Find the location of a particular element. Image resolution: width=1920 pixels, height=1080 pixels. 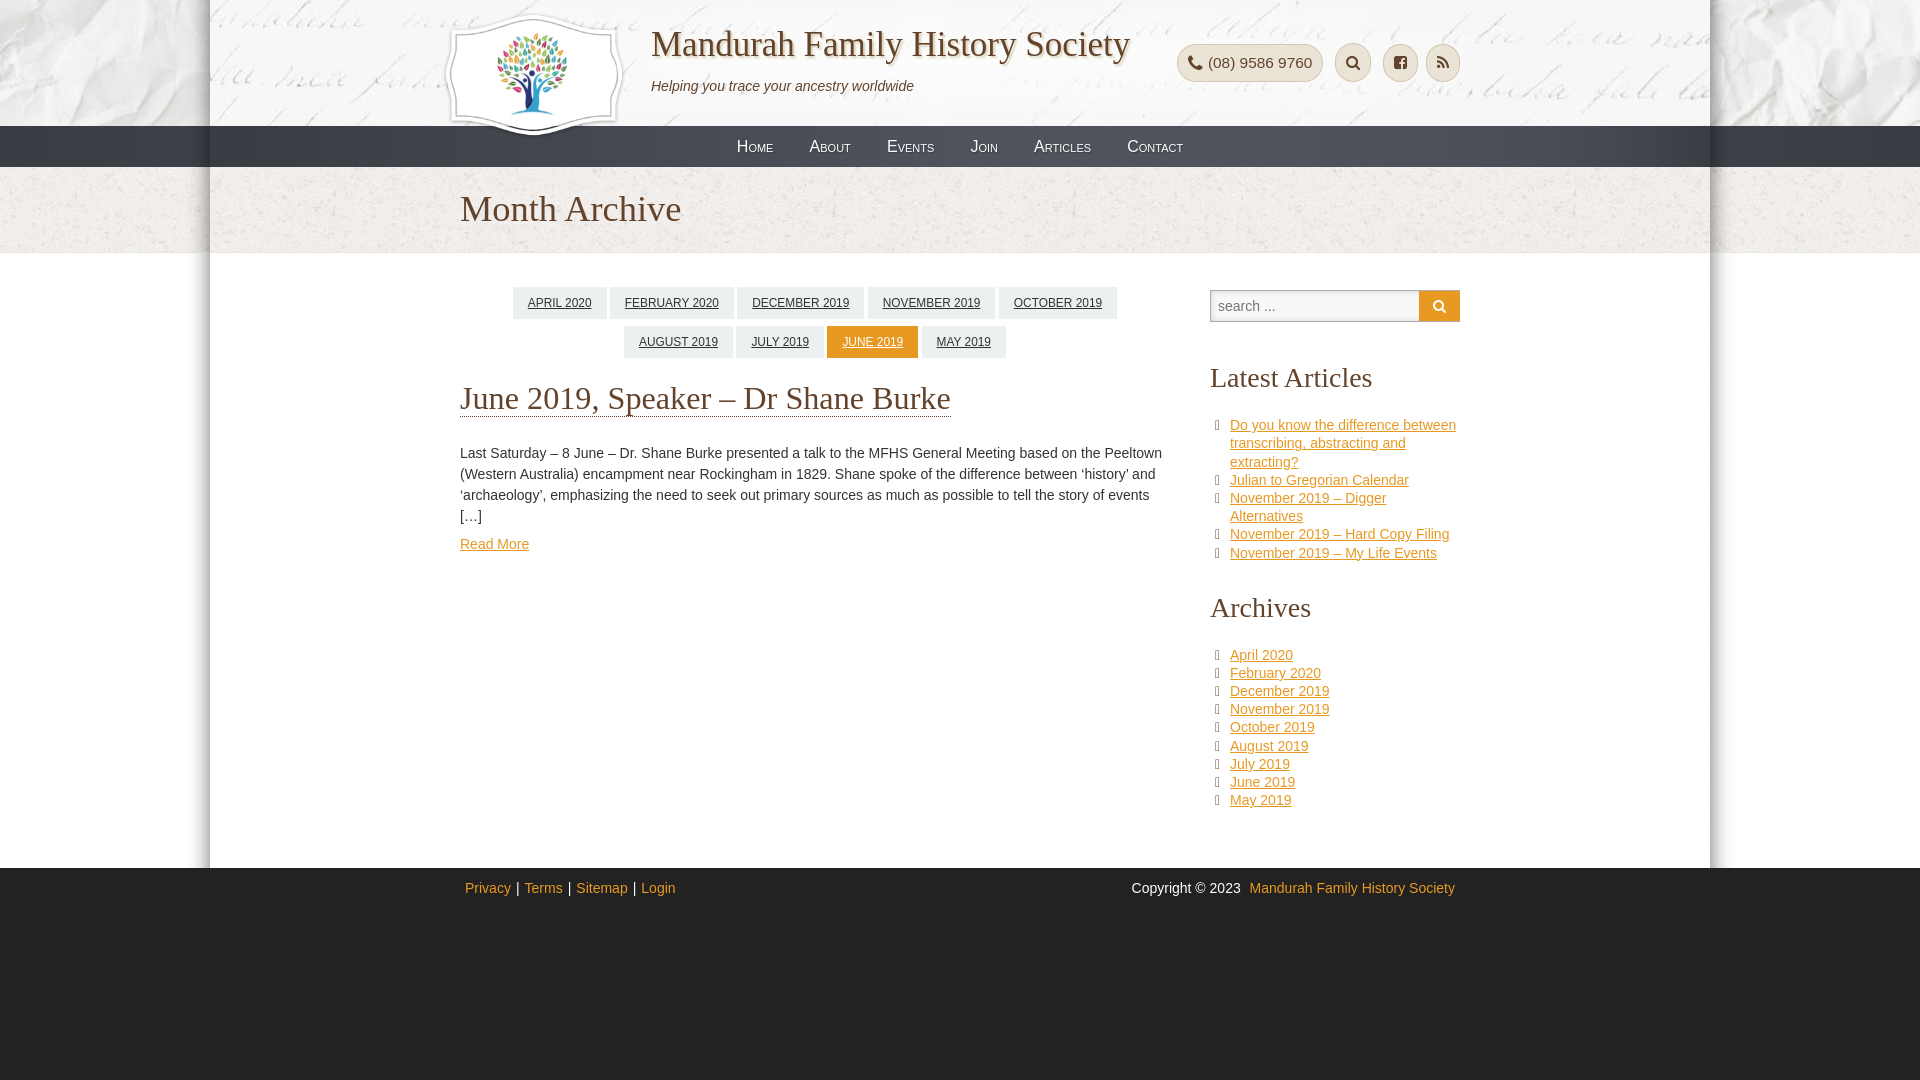

Julian to Gregorian Calendar is located at coordinates (1320, 480).